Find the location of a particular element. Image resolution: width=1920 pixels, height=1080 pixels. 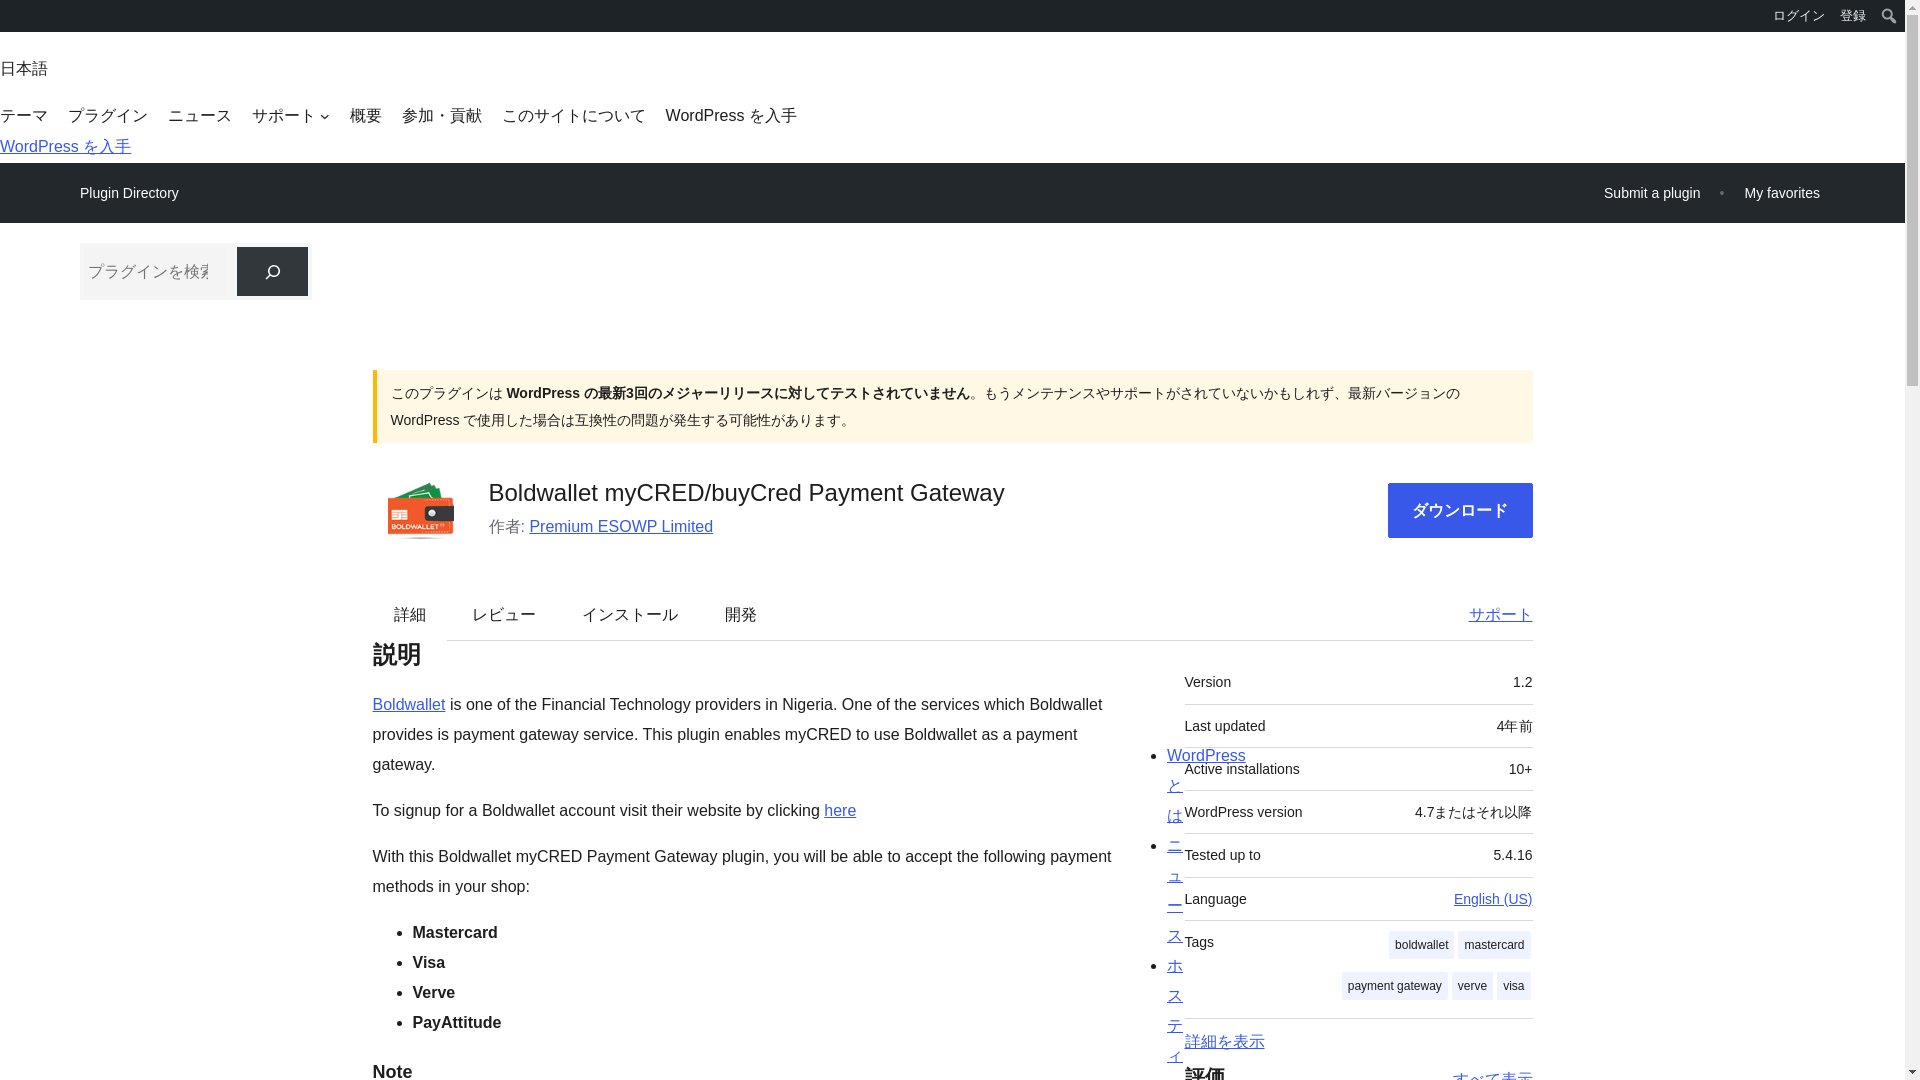

here is located at coordinates (840, 810).